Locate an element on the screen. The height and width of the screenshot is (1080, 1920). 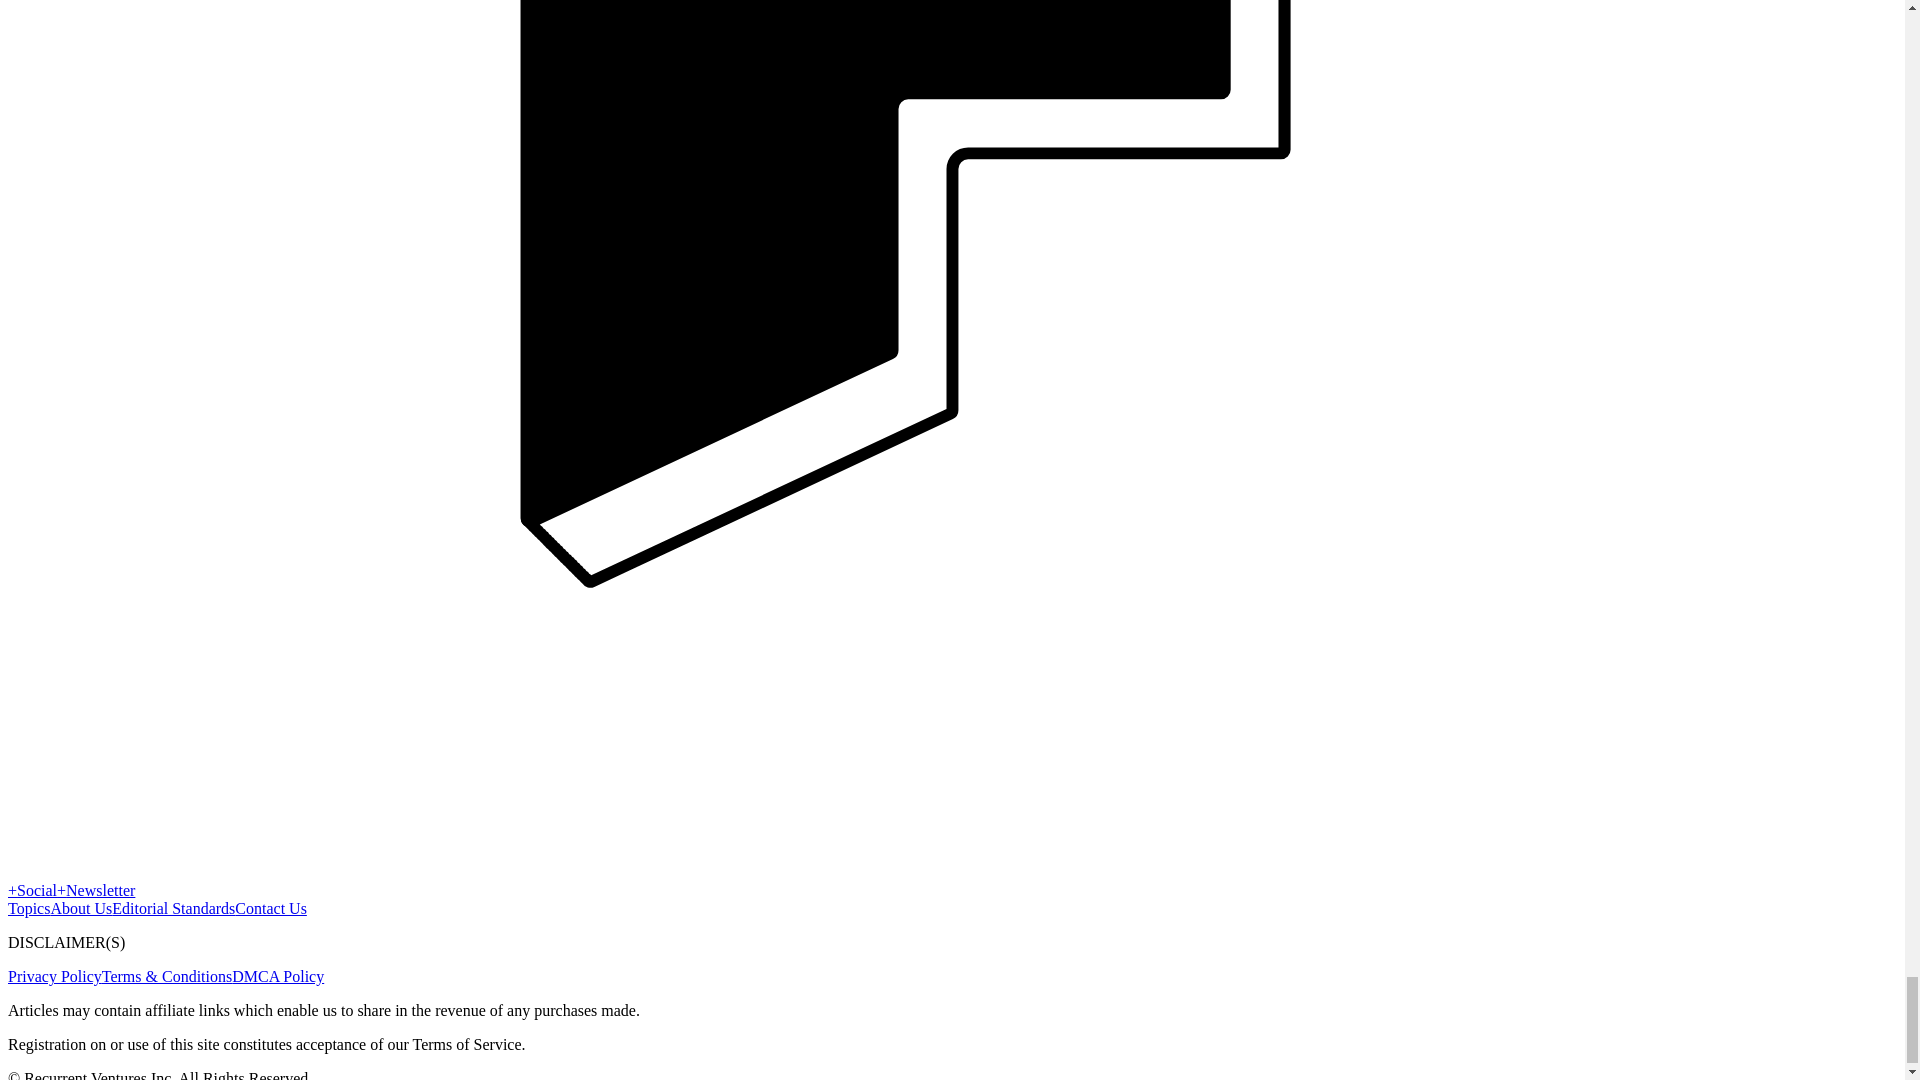
About Us is located at coordinates (80, 908).